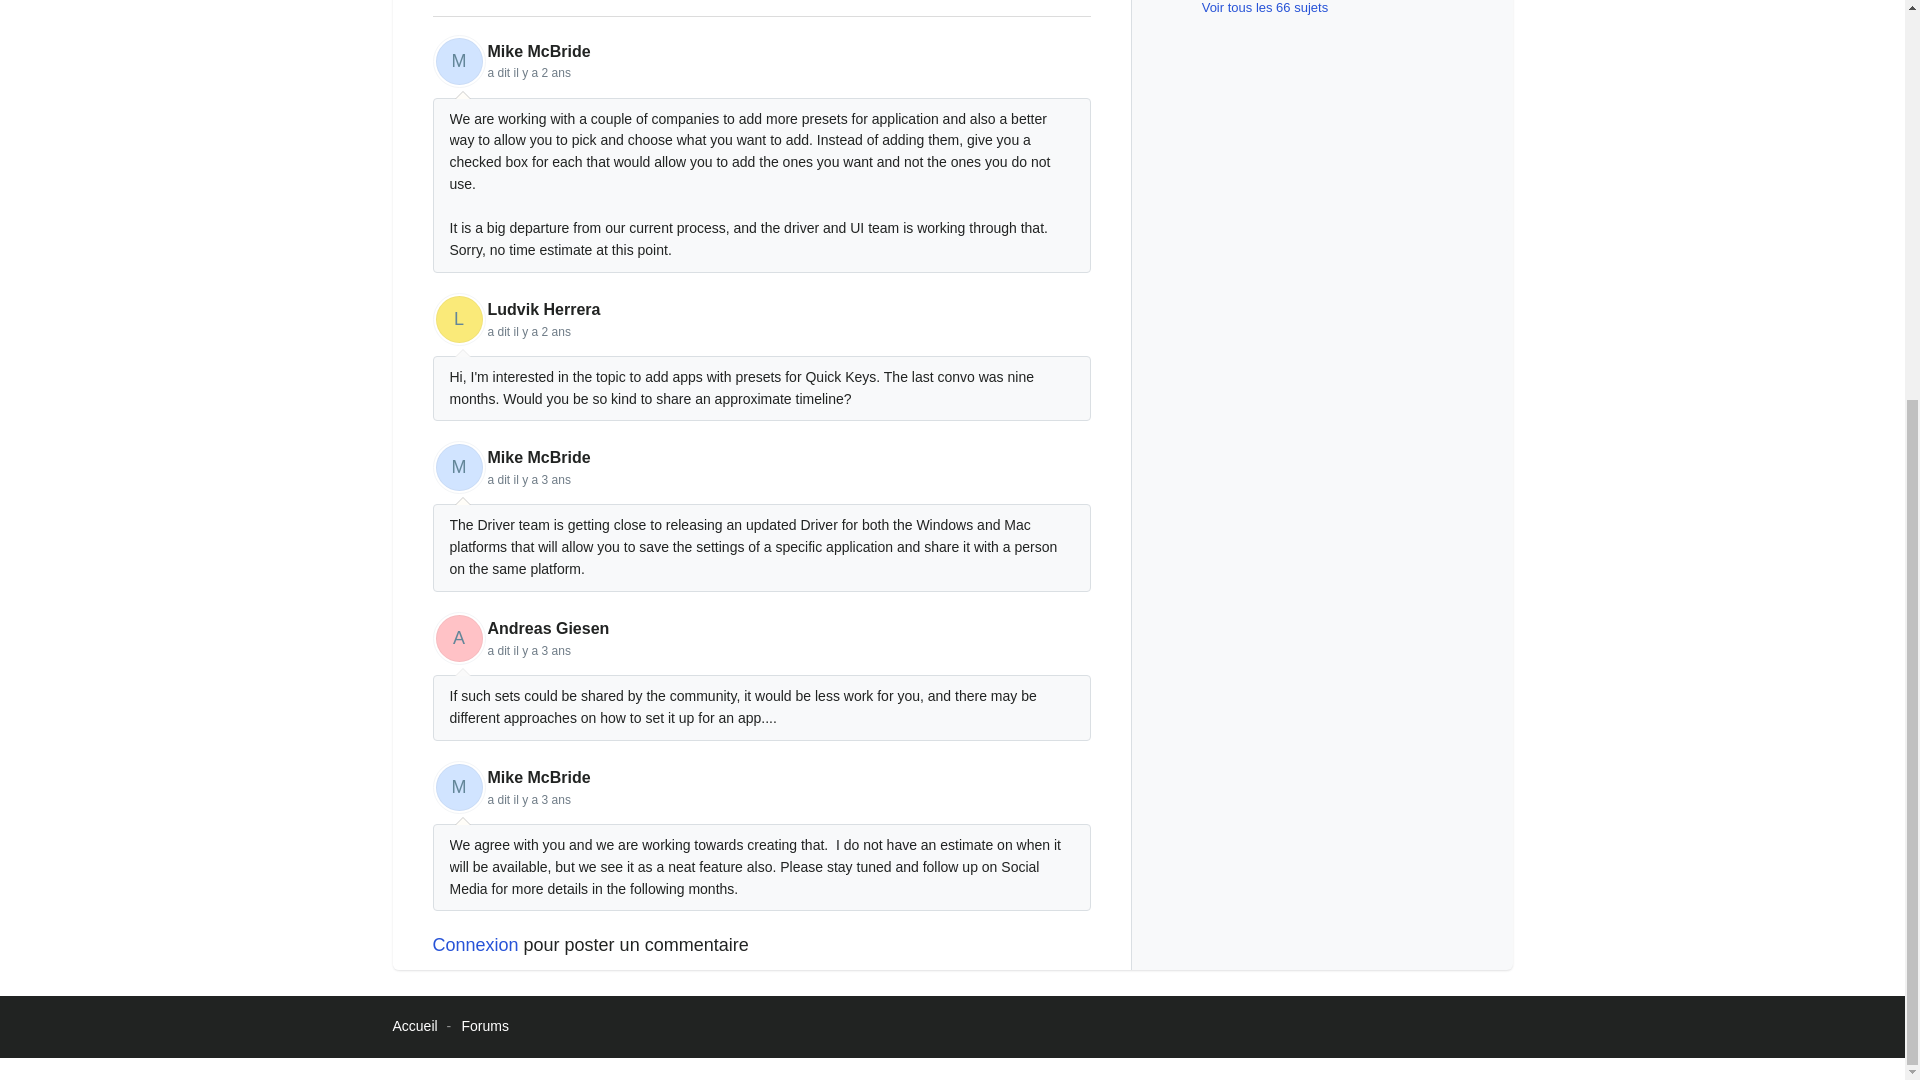  Describe the element at coordinates (475, 944) in the screenshot. I see `Connexion` at that location.